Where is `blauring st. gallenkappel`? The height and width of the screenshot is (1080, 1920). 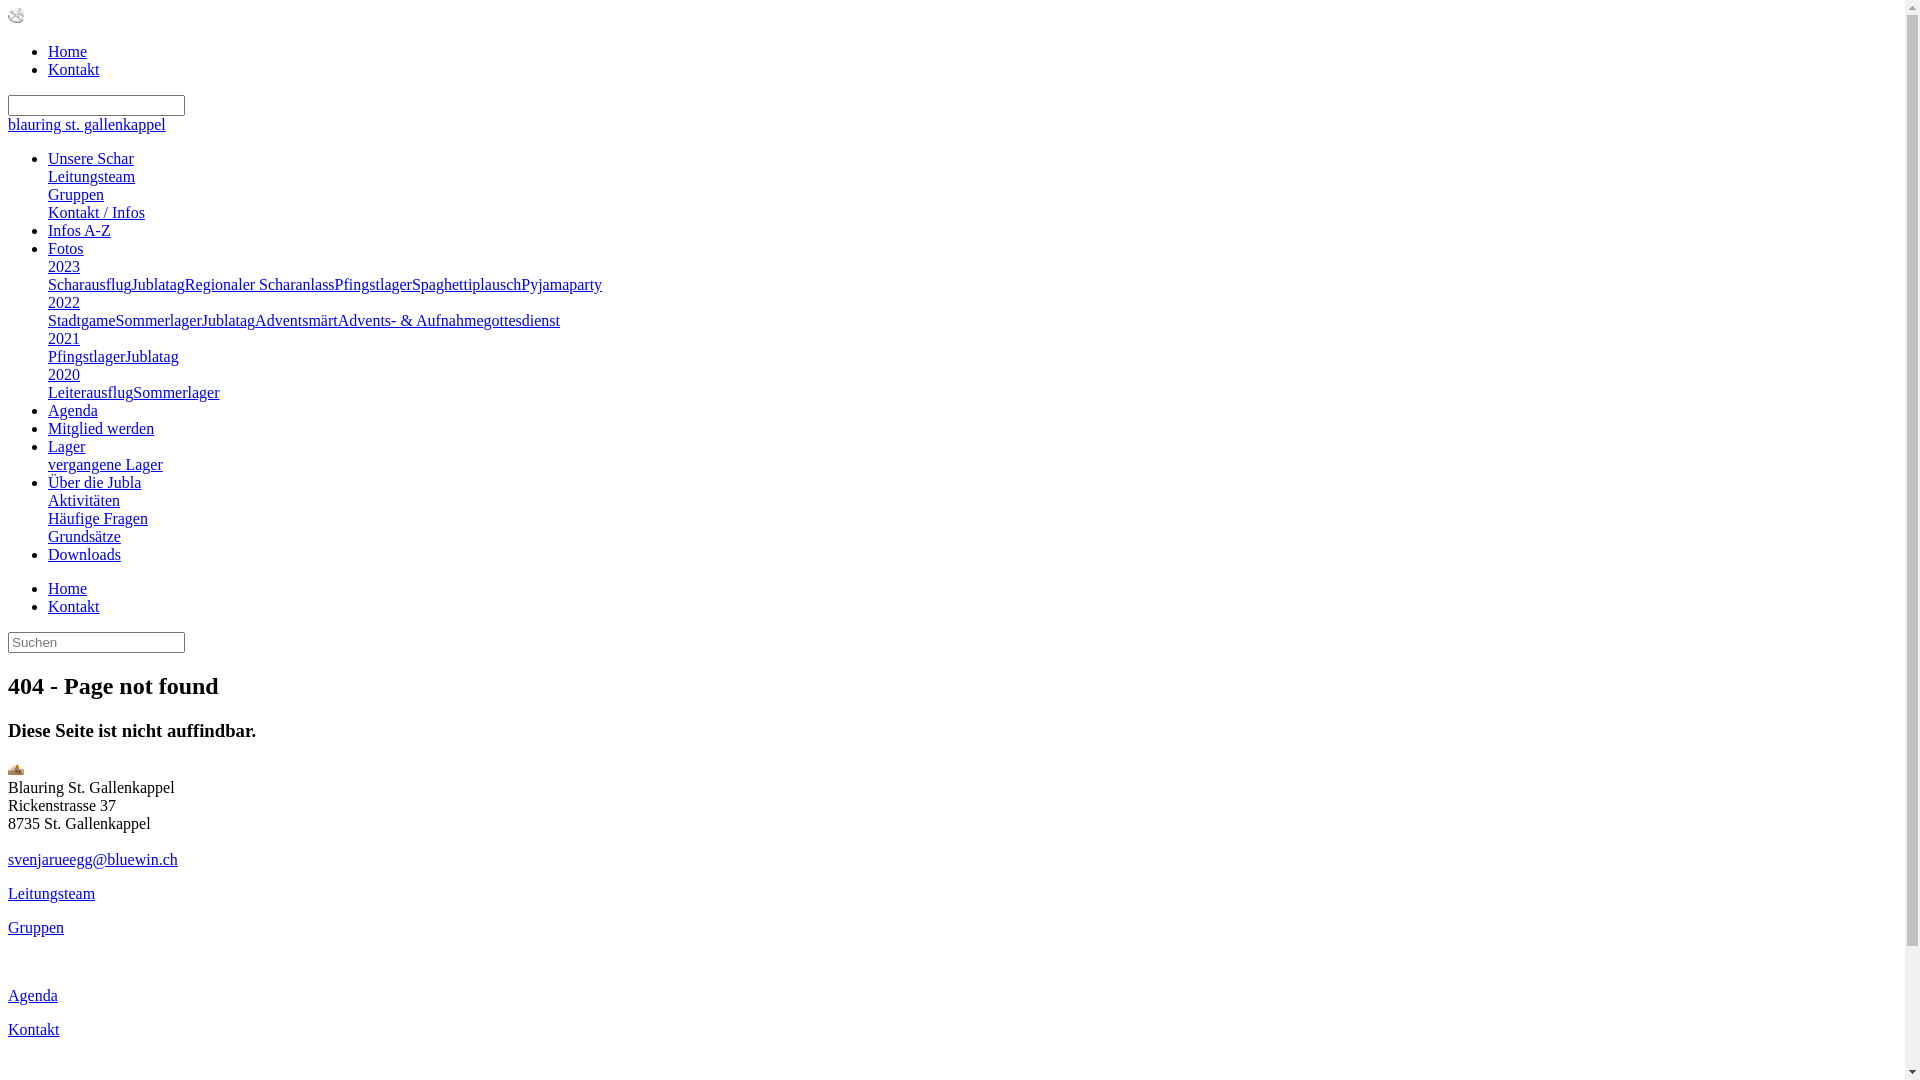
blauring st. gallenkappel is located at coordinates (87, 124).